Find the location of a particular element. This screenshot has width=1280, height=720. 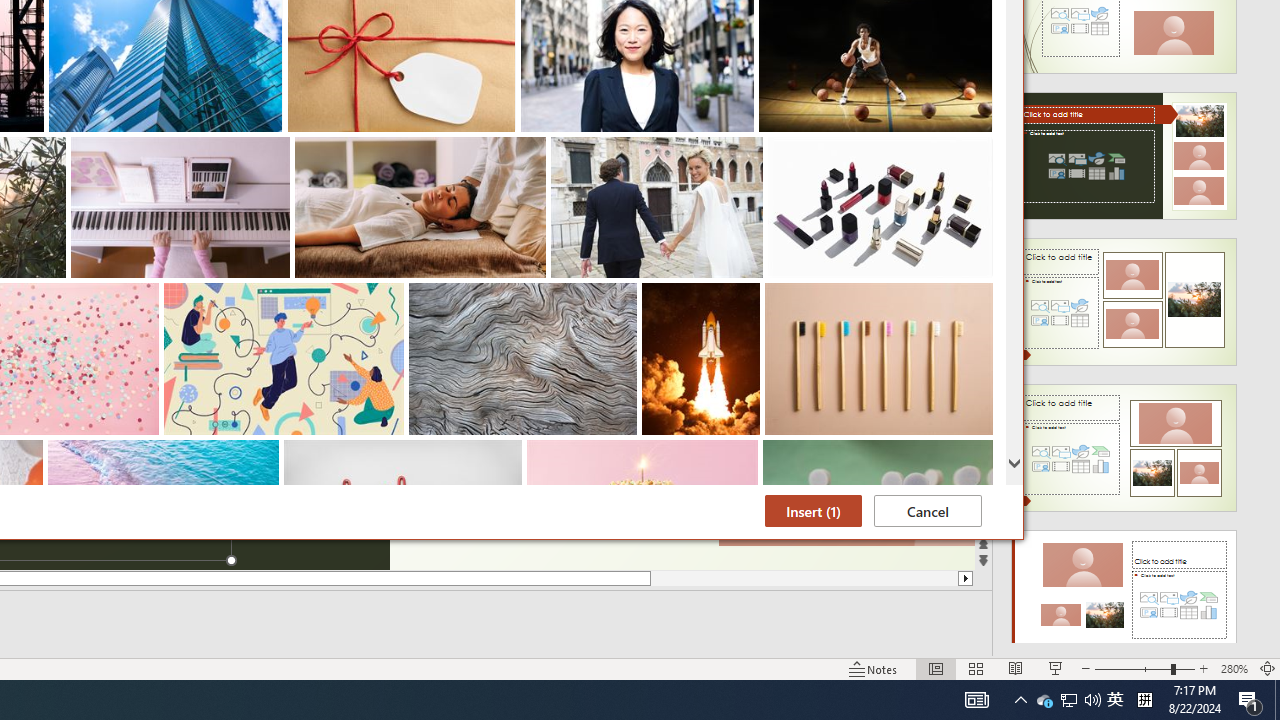

Cancel is located at coordinates (928, 511).